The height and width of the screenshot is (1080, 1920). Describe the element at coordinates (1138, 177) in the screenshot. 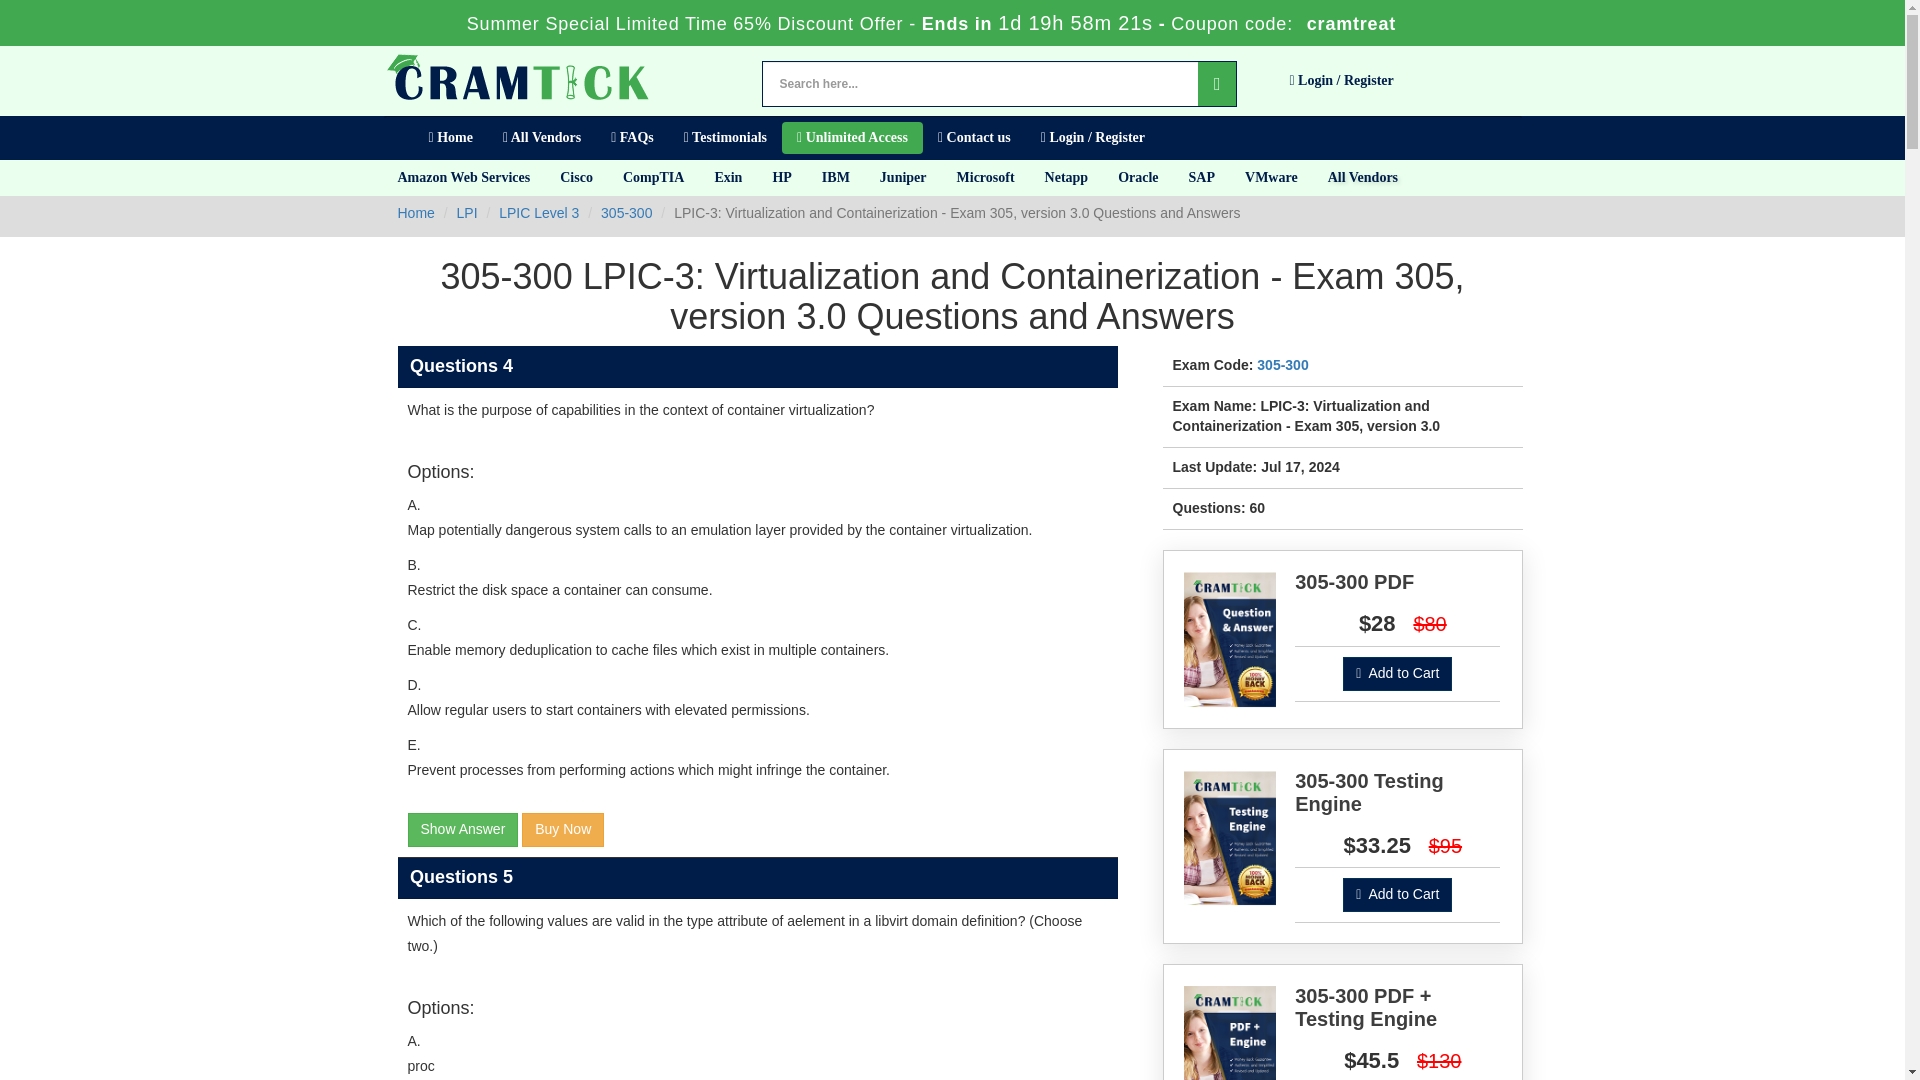

I see `Oracle` at that location.